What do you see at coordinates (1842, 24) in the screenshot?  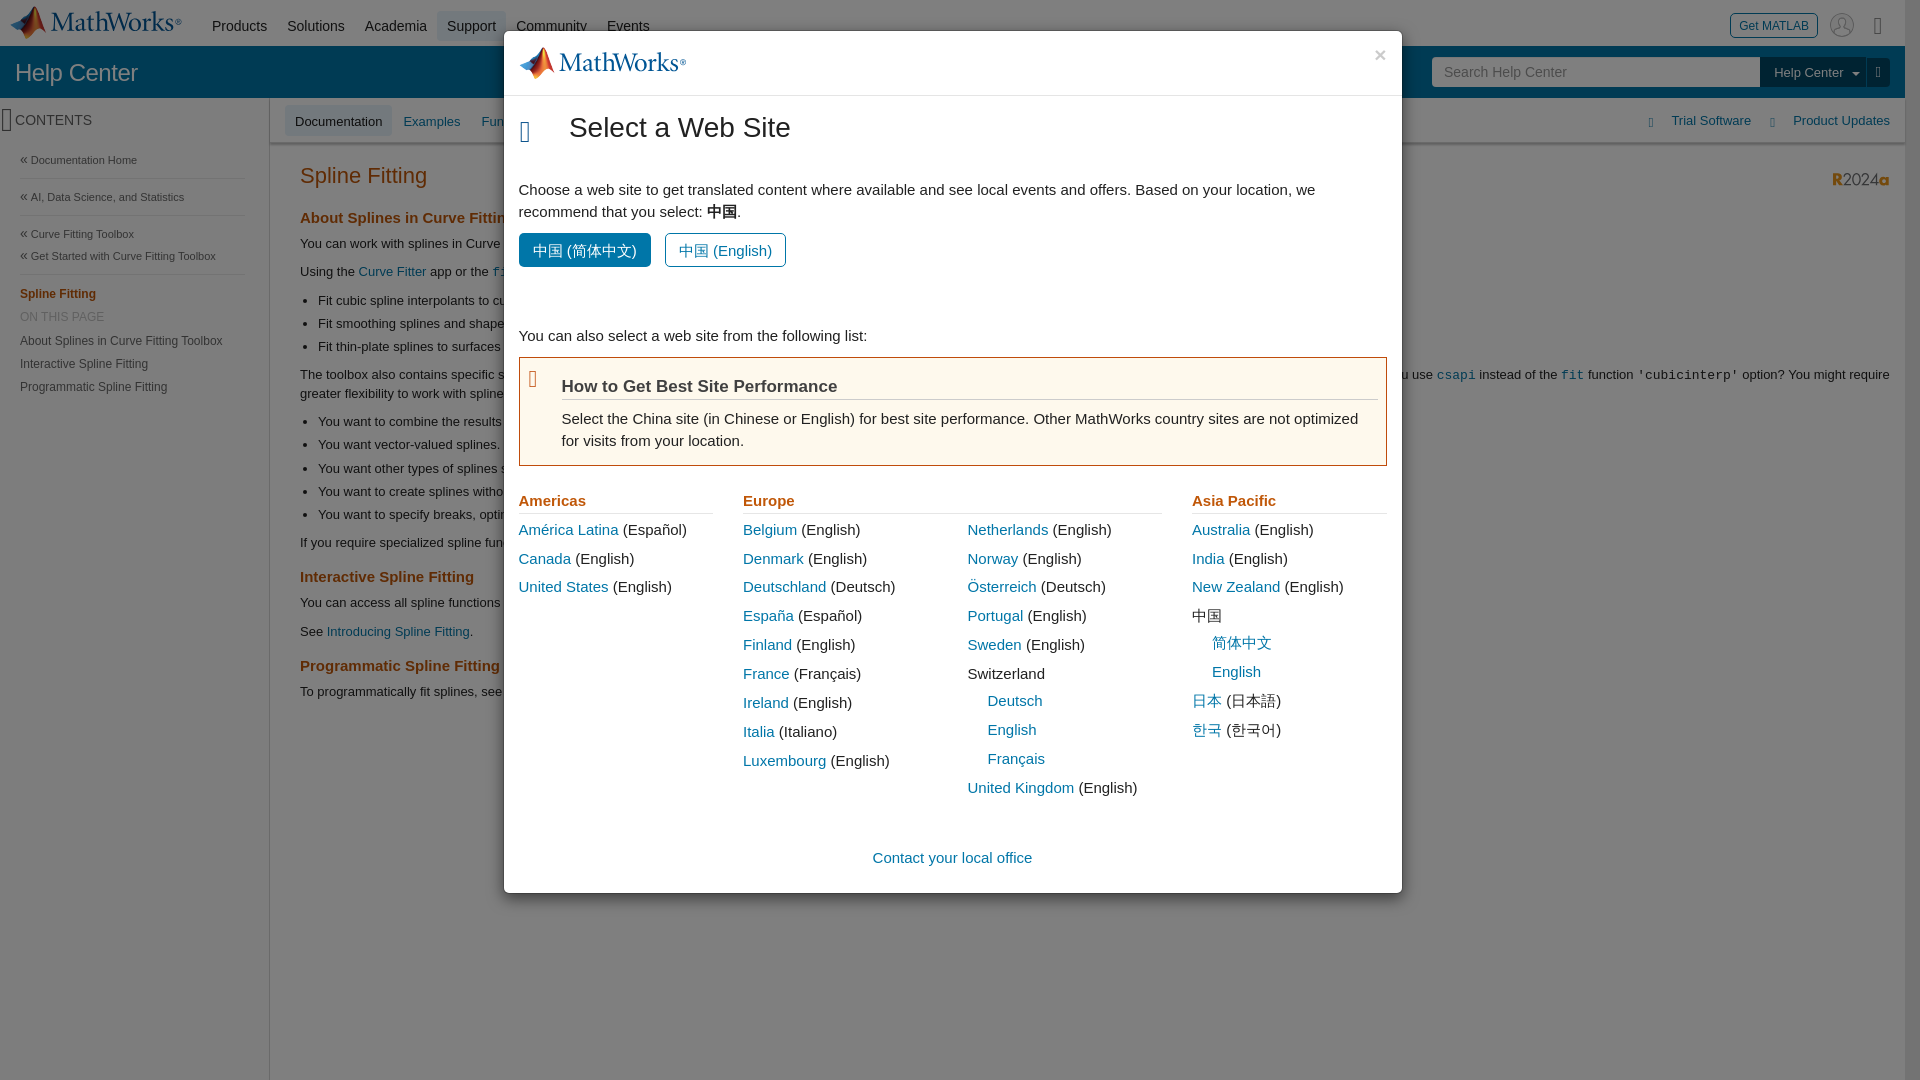 I see `Sign In to Your MathWorks Account` at bounding box center [1842, 24].